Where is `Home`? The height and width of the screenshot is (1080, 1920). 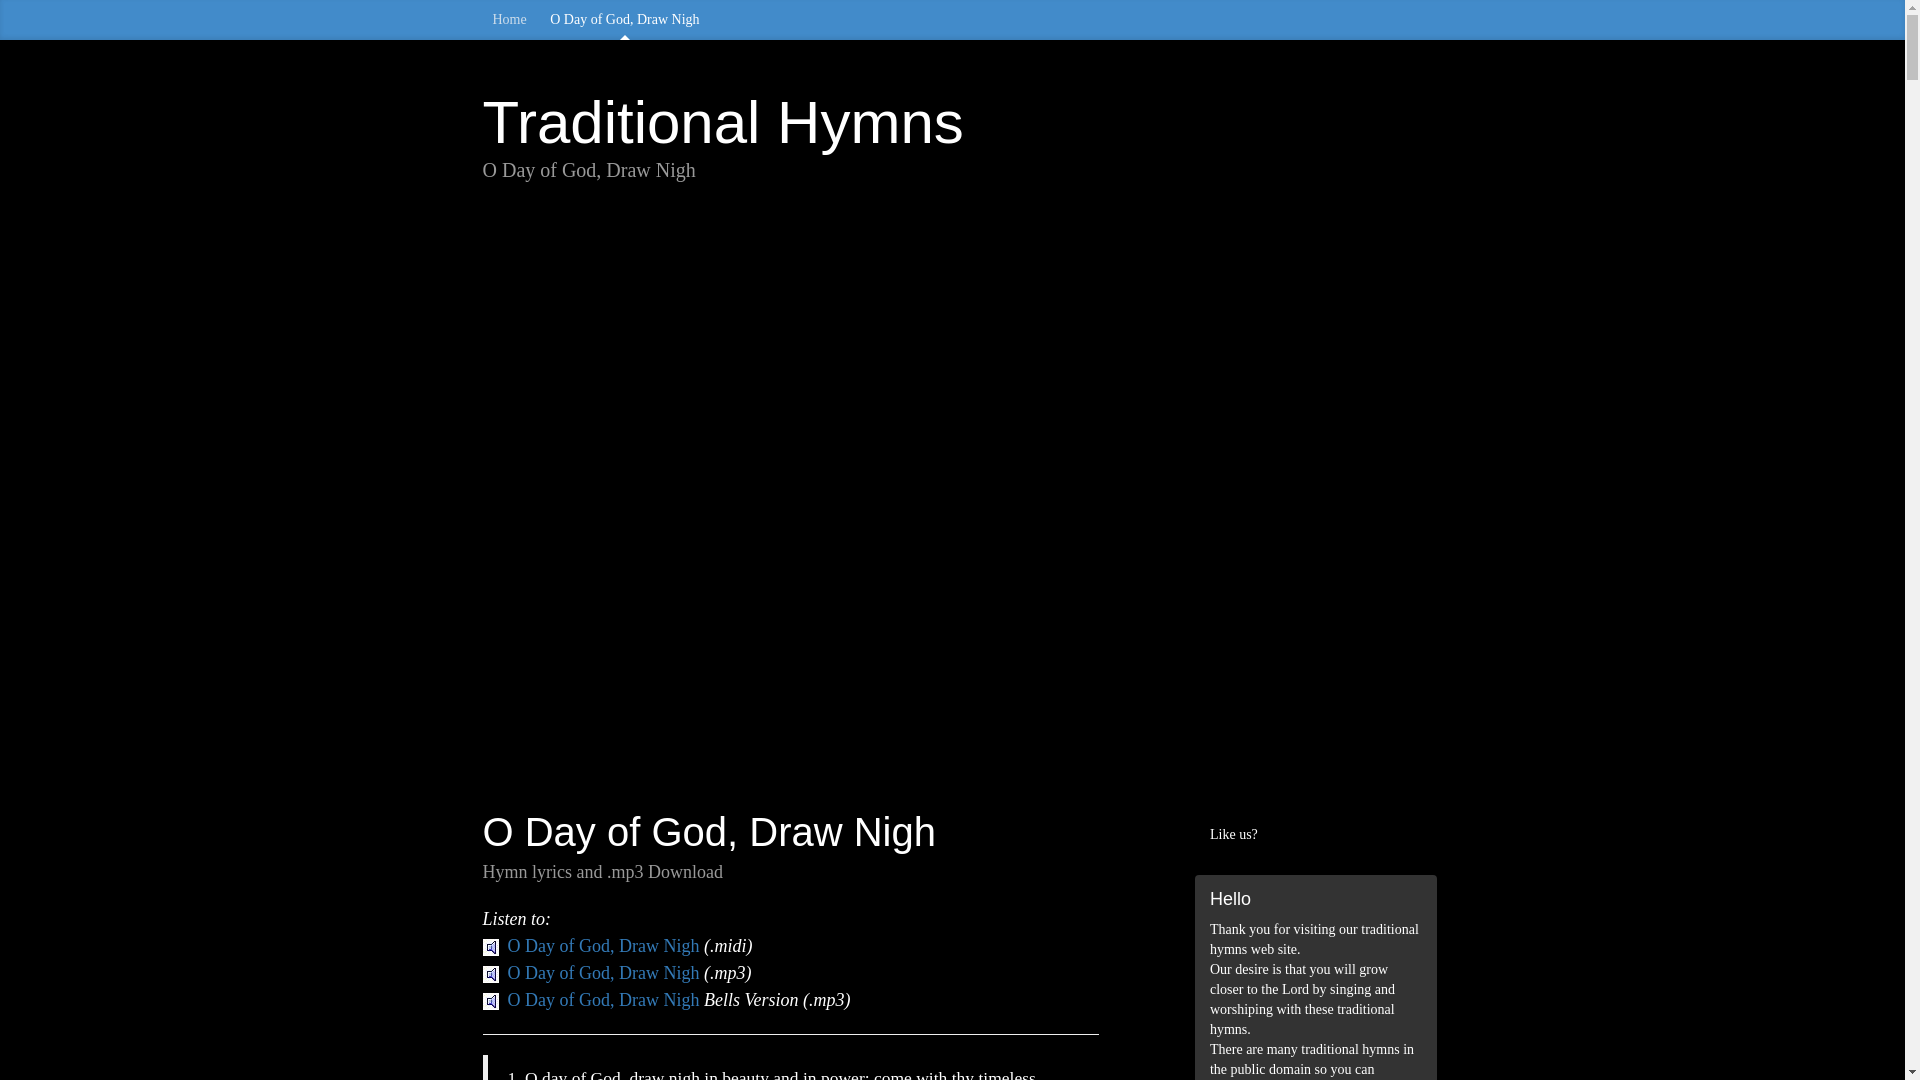 Home is located at coordinates (508, 20).